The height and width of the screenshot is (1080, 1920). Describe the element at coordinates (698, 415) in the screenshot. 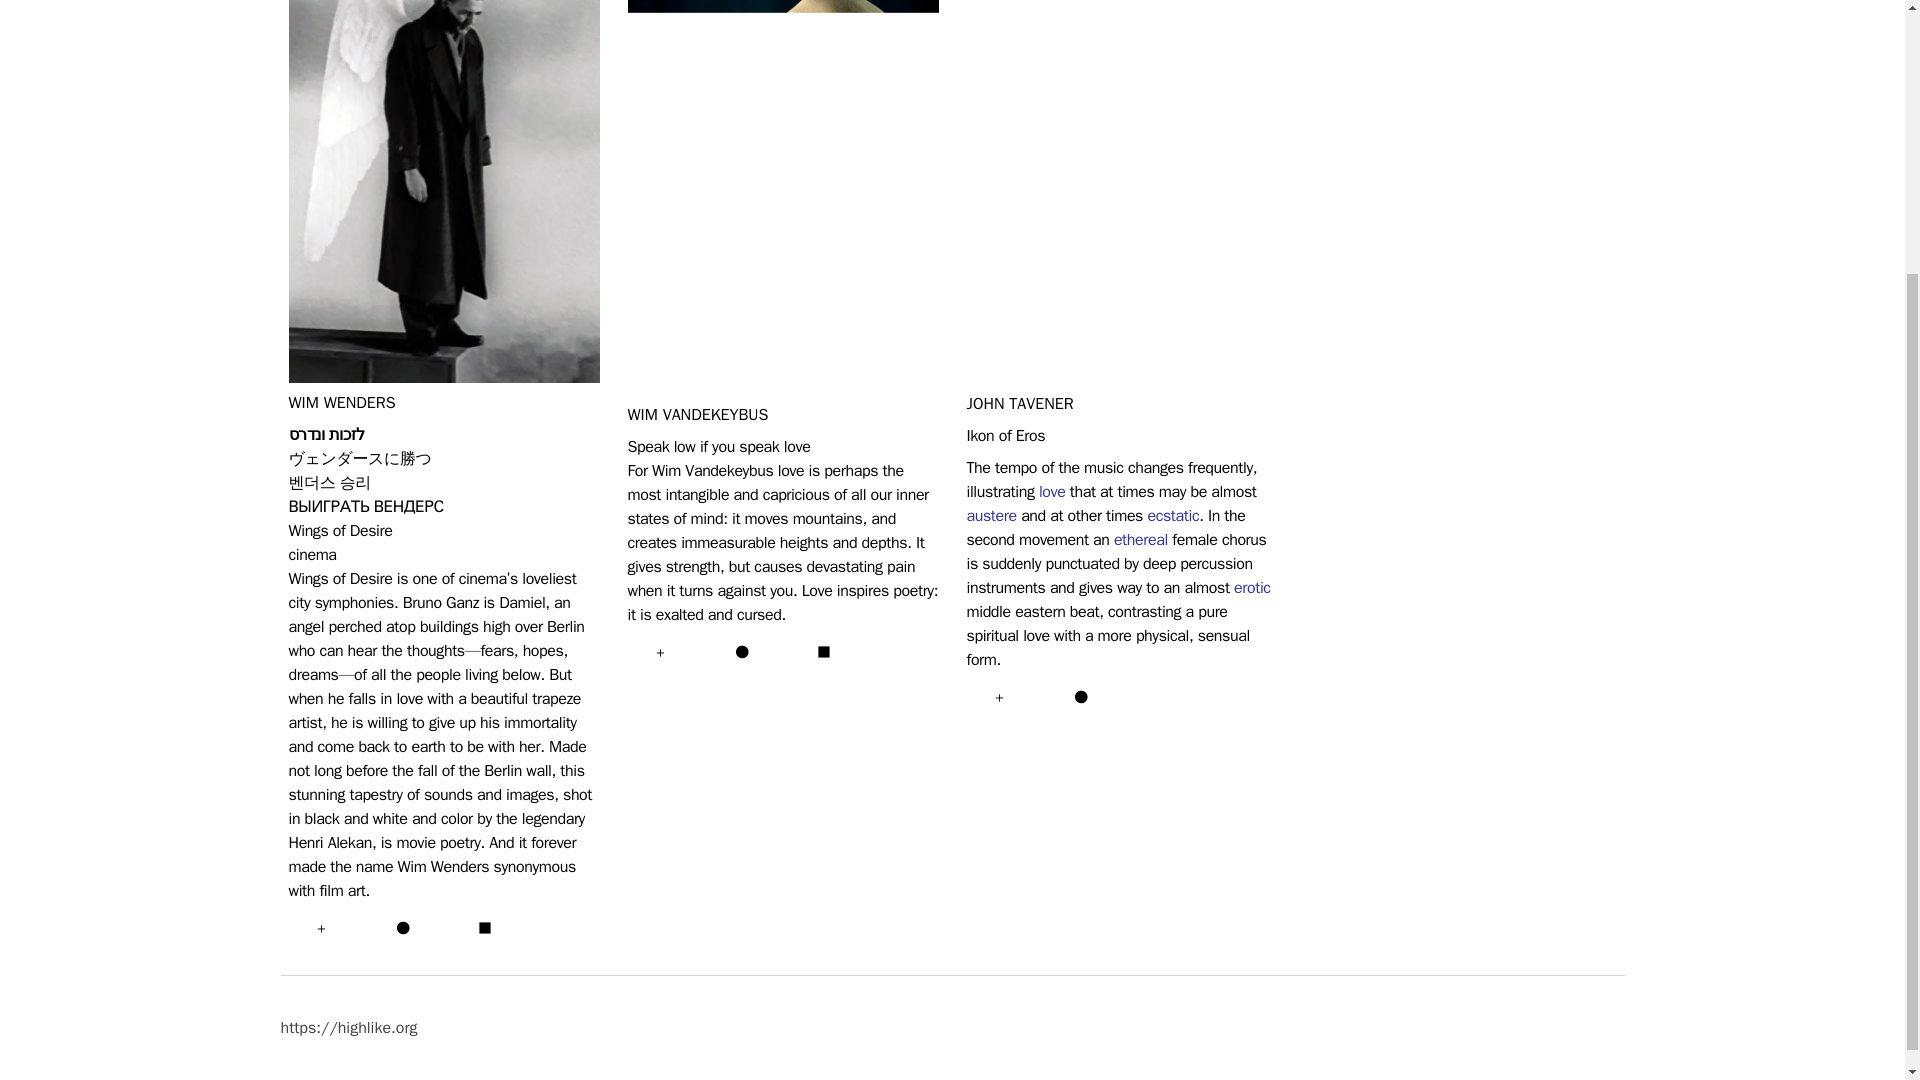

I see `Wim Vandekeybus` at that location.